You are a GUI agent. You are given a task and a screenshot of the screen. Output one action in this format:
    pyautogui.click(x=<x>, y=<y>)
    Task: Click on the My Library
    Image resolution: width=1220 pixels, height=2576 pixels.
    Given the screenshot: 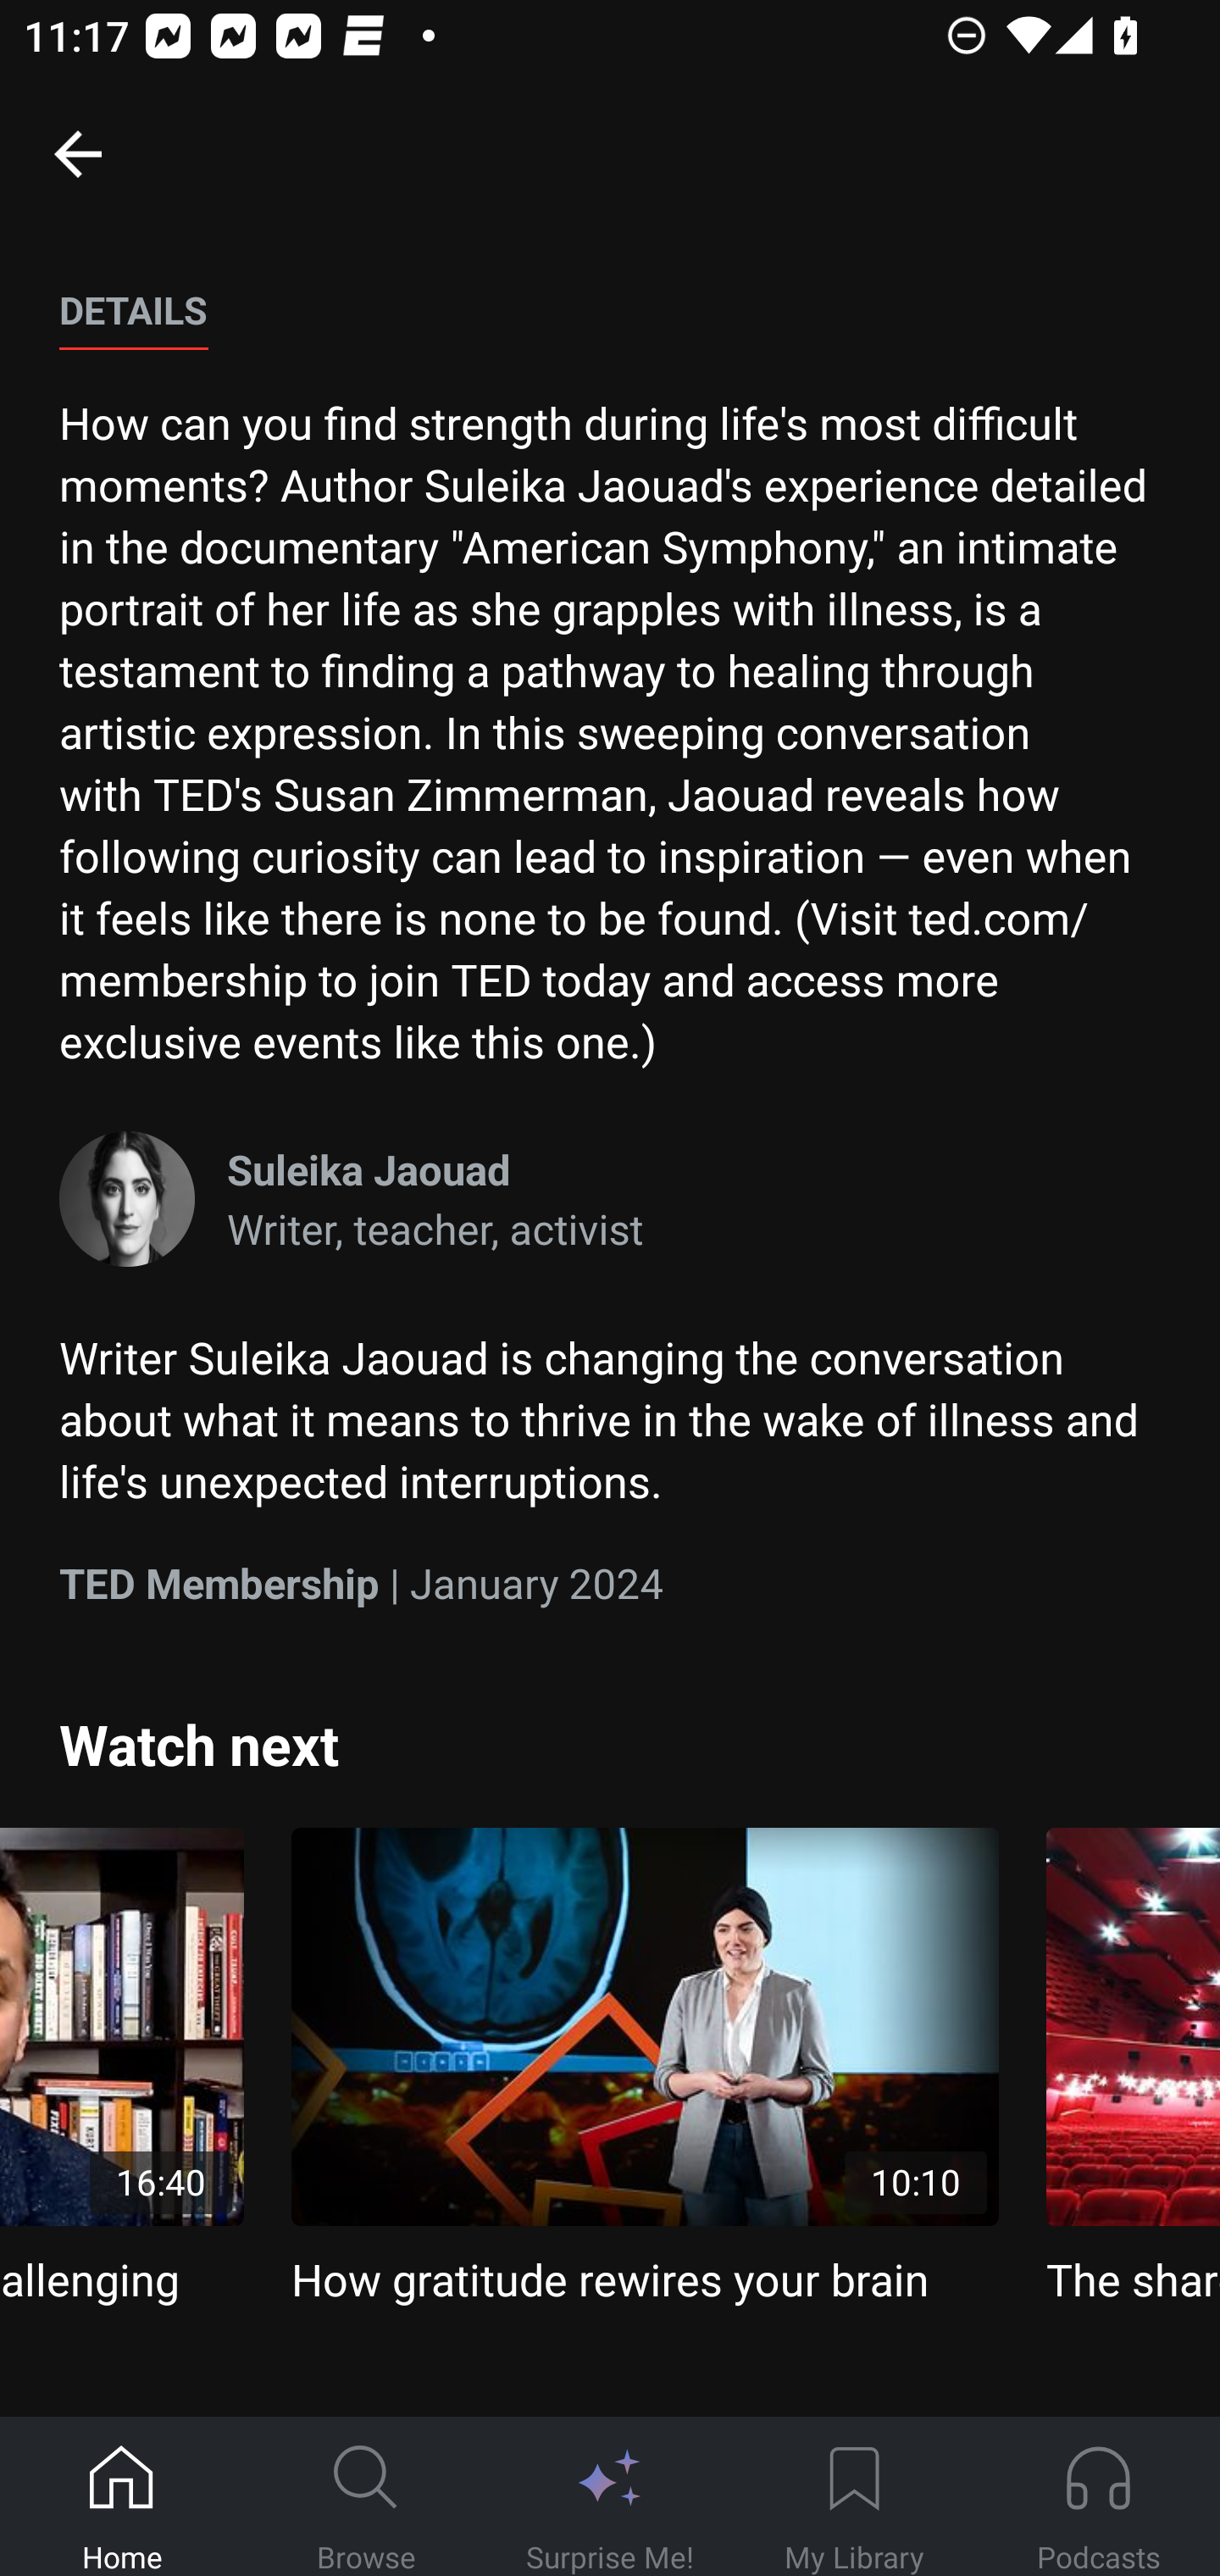 What is the action you would take?
    pyautogui.click(x=854, y=2497)
    